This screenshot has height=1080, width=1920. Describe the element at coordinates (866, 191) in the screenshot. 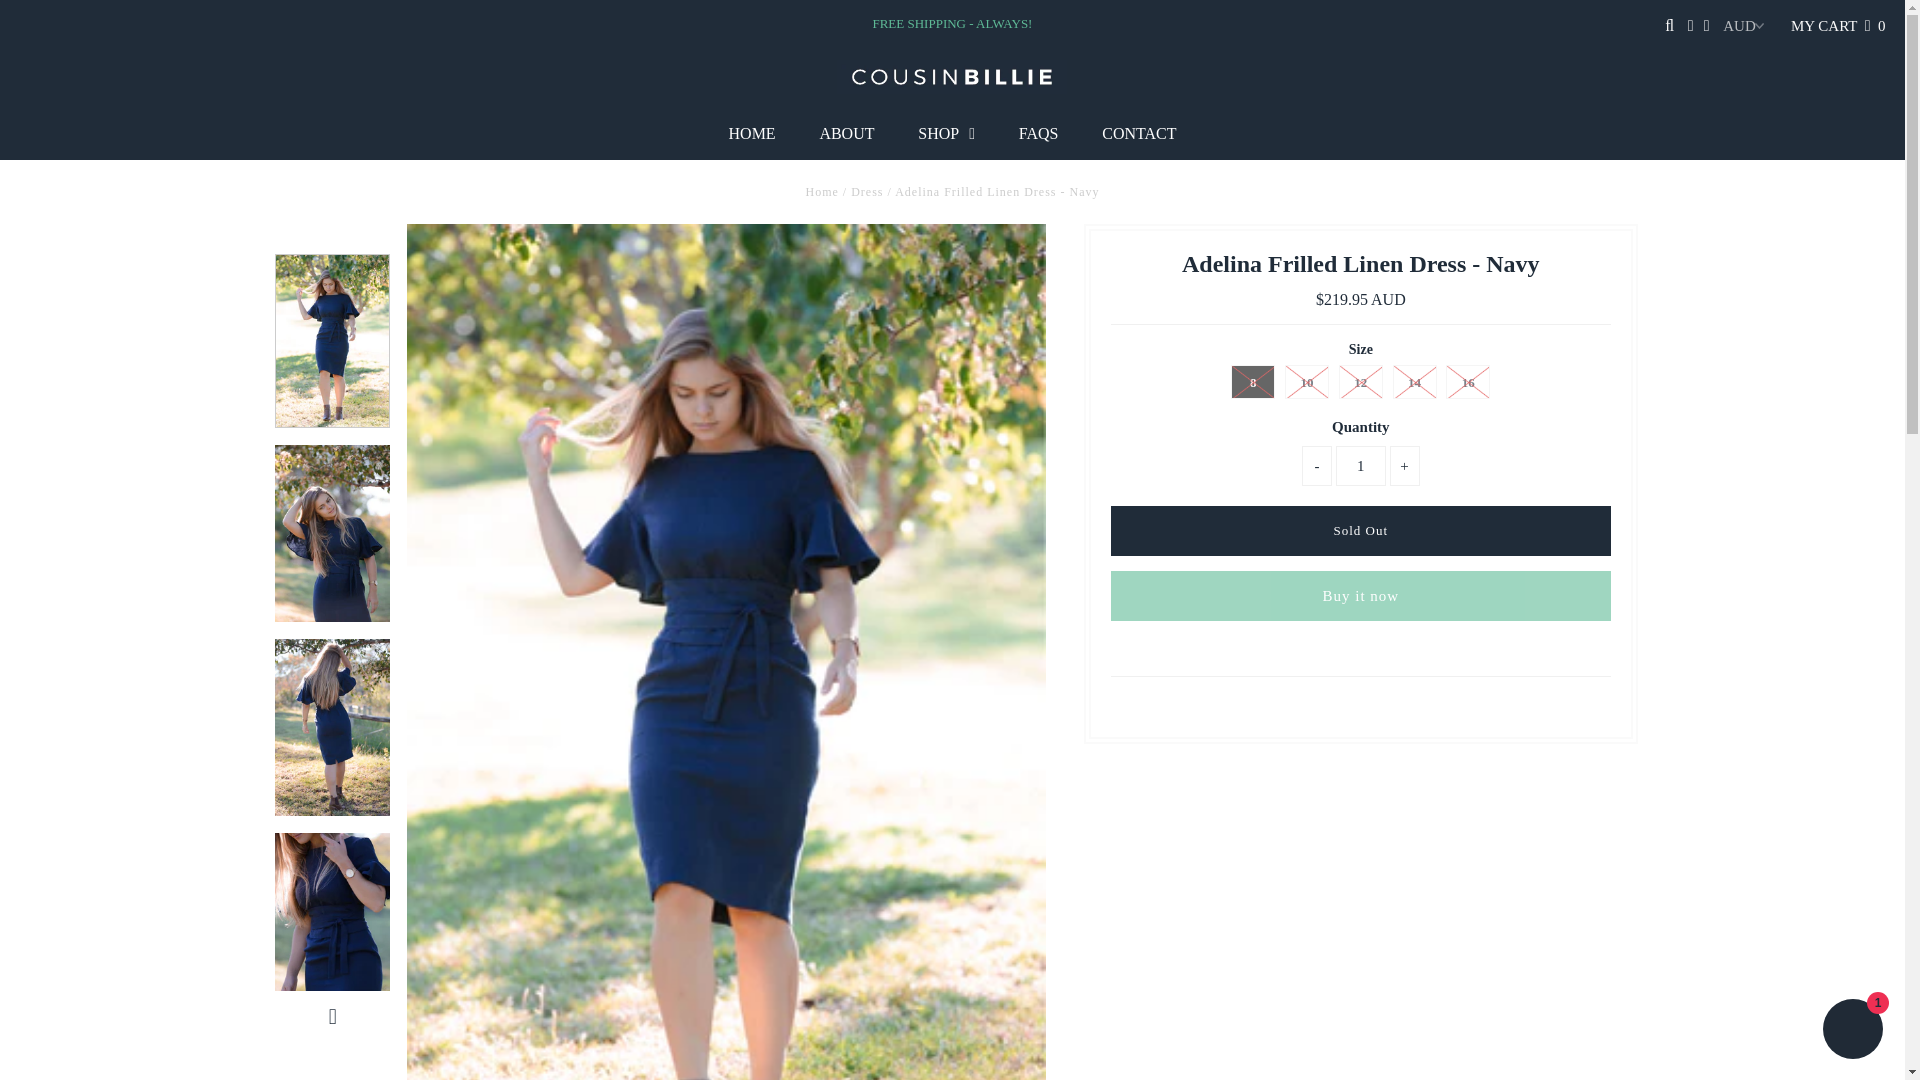

I see `Dress` at that location.